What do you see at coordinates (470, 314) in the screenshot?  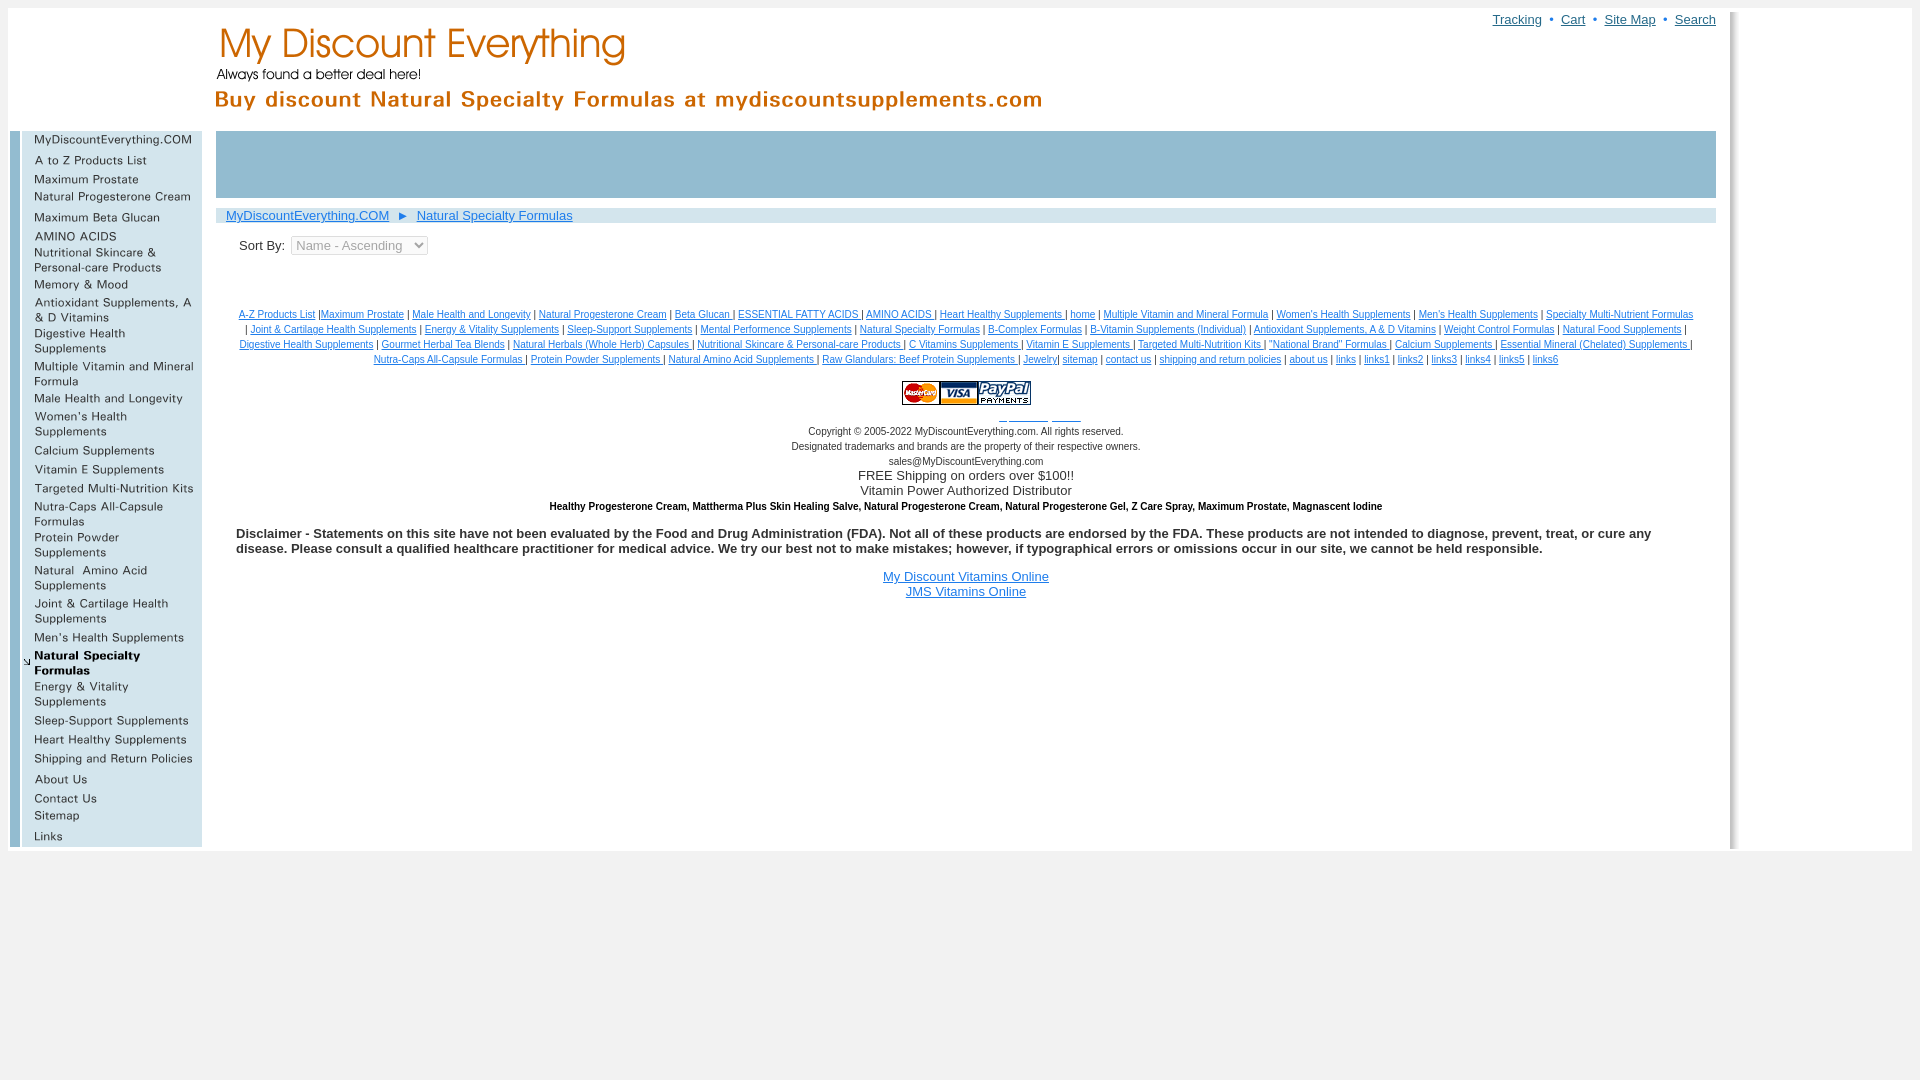 I see `Male Health and Longevity` at bounding box center [470, 314].